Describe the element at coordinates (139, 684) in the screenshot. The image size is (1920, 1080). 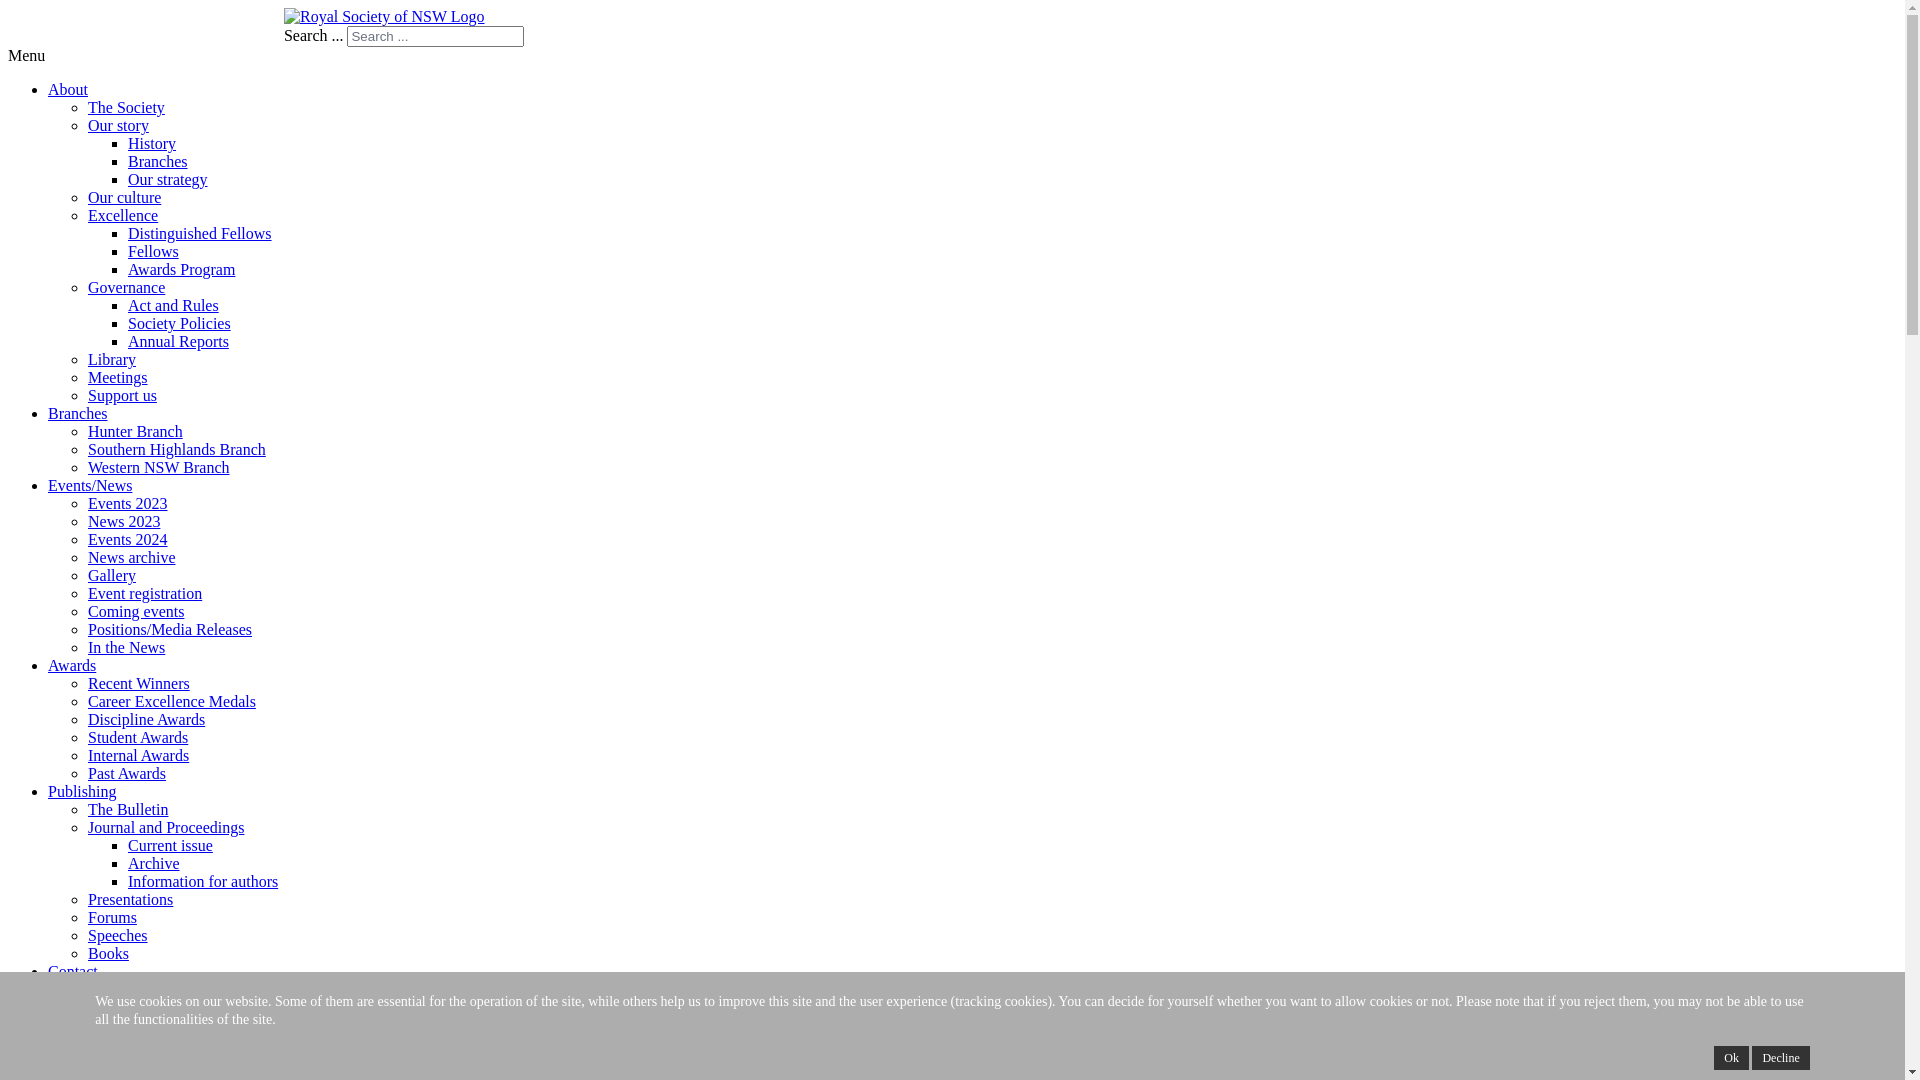
I see `Recent Winners` at that location.